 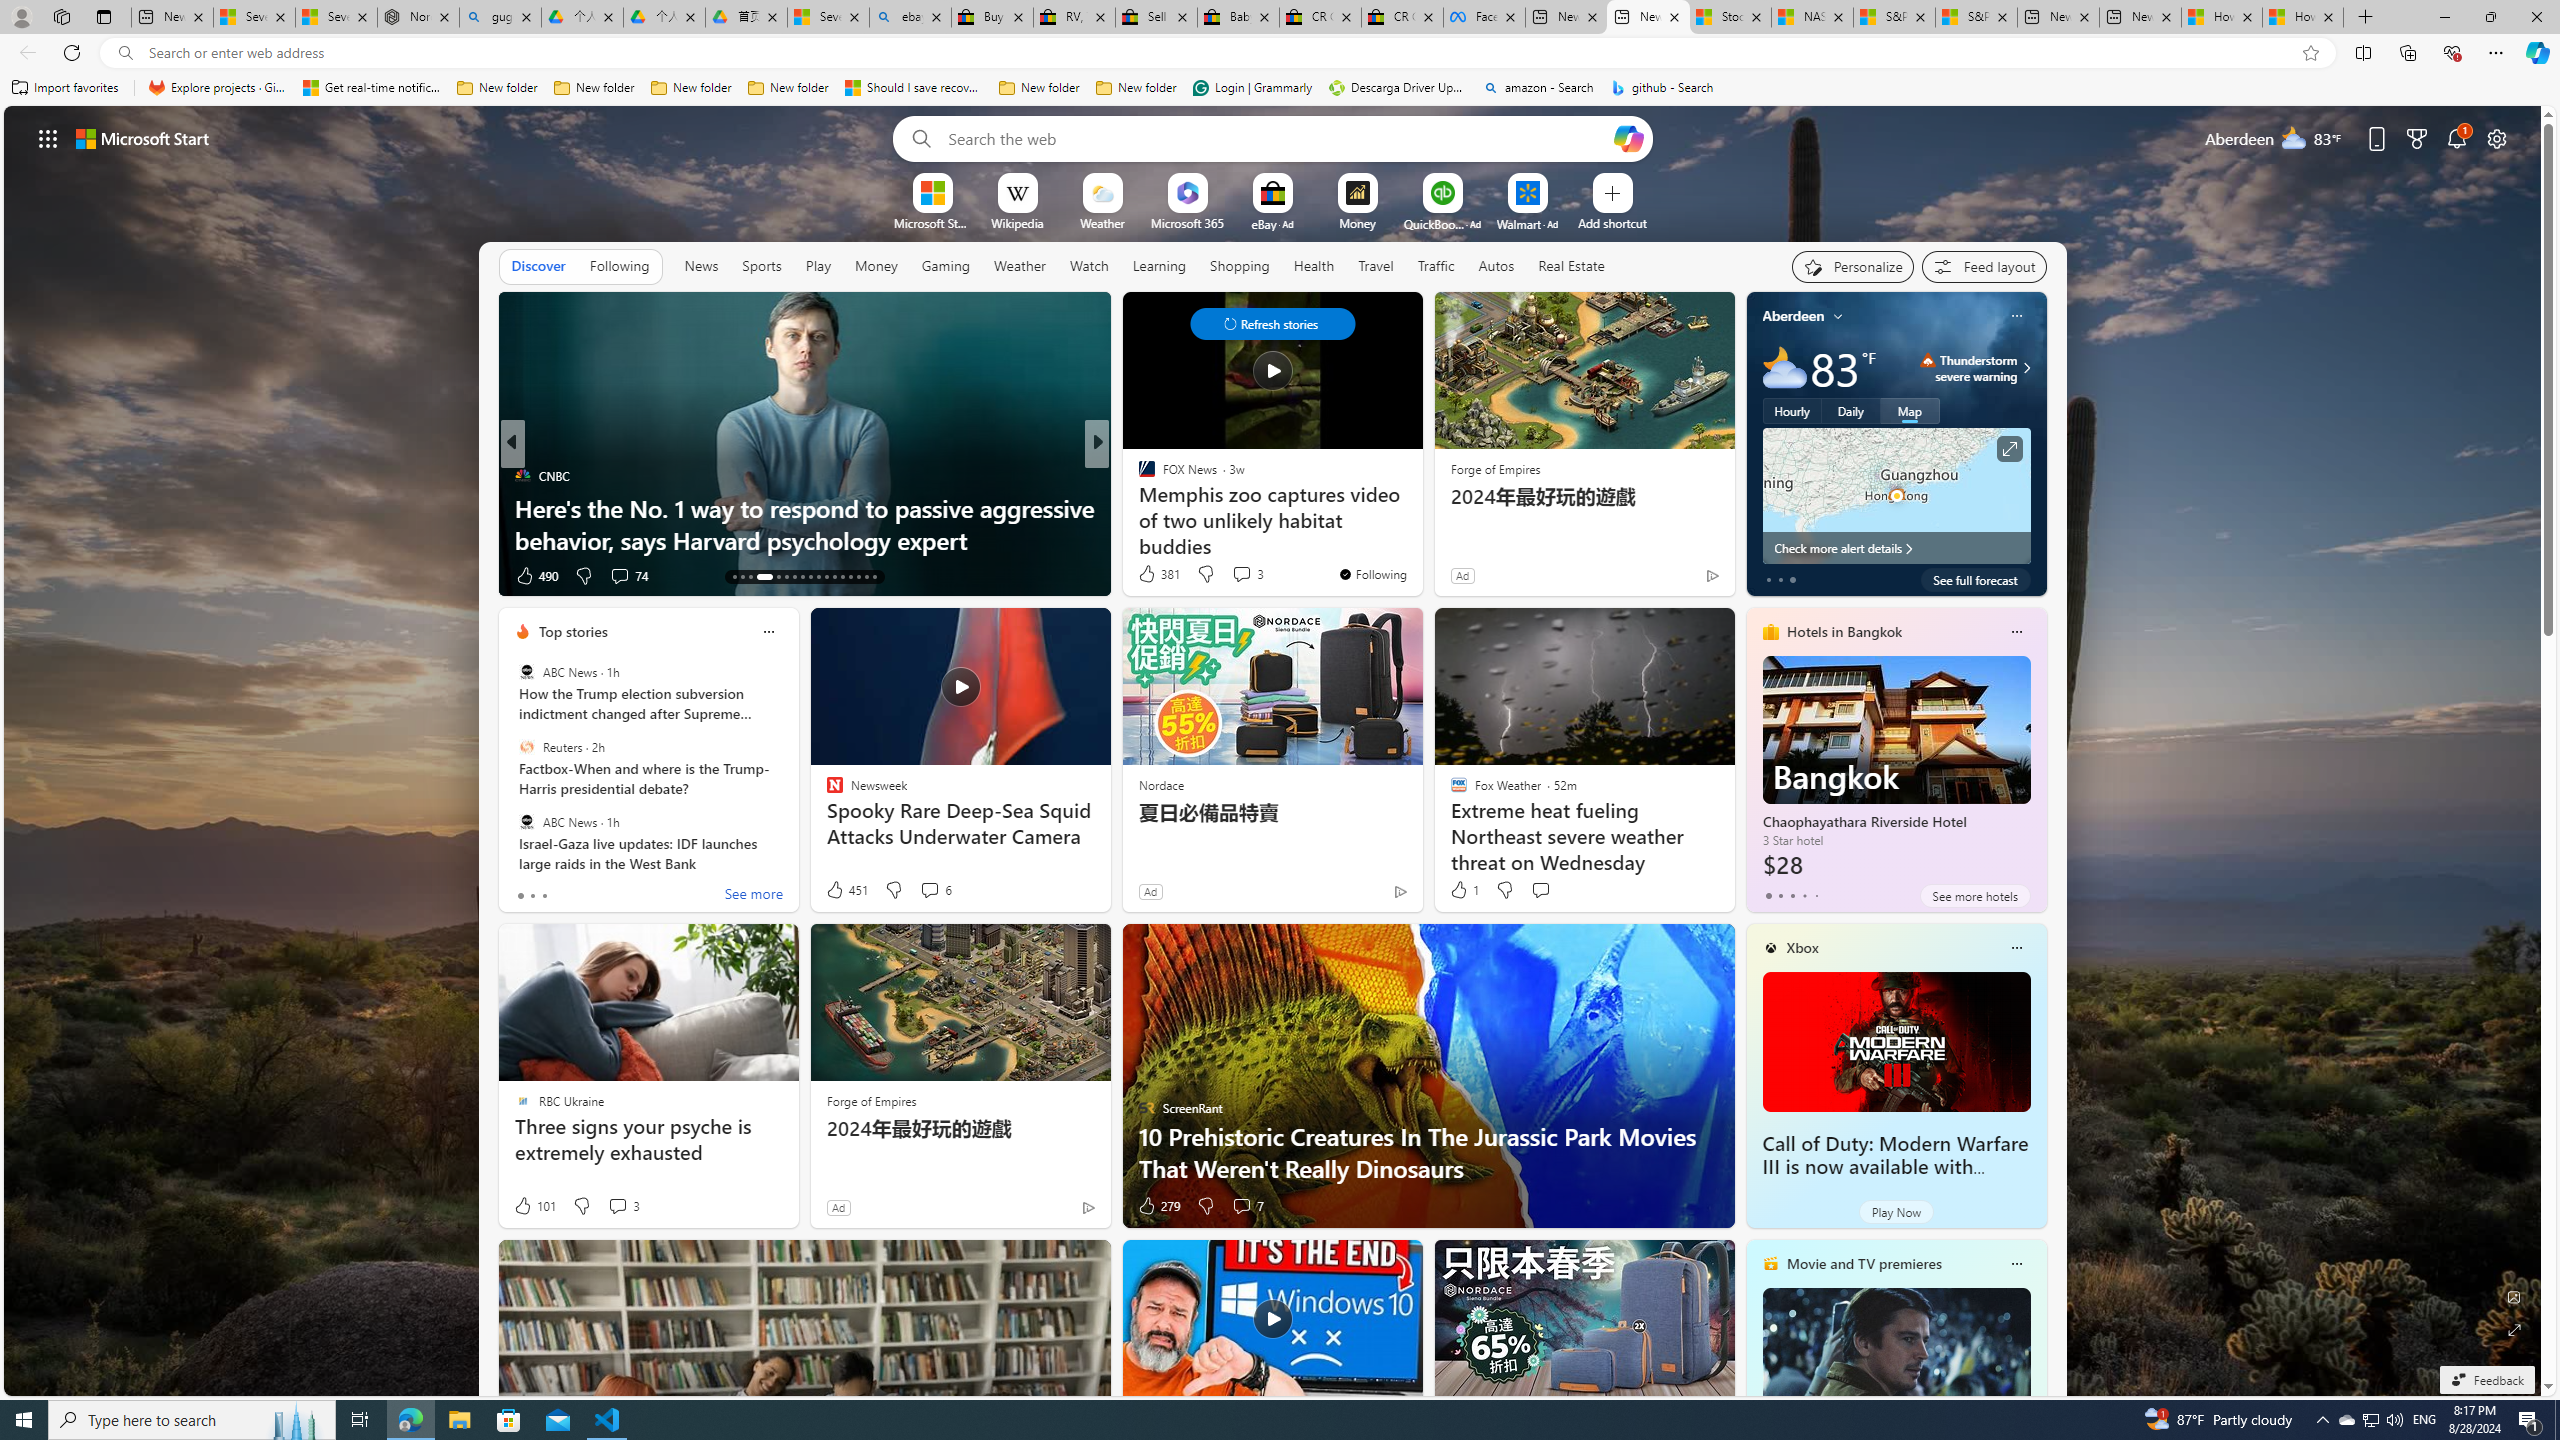 I want to click on Health, so click(x=1313, y=266).